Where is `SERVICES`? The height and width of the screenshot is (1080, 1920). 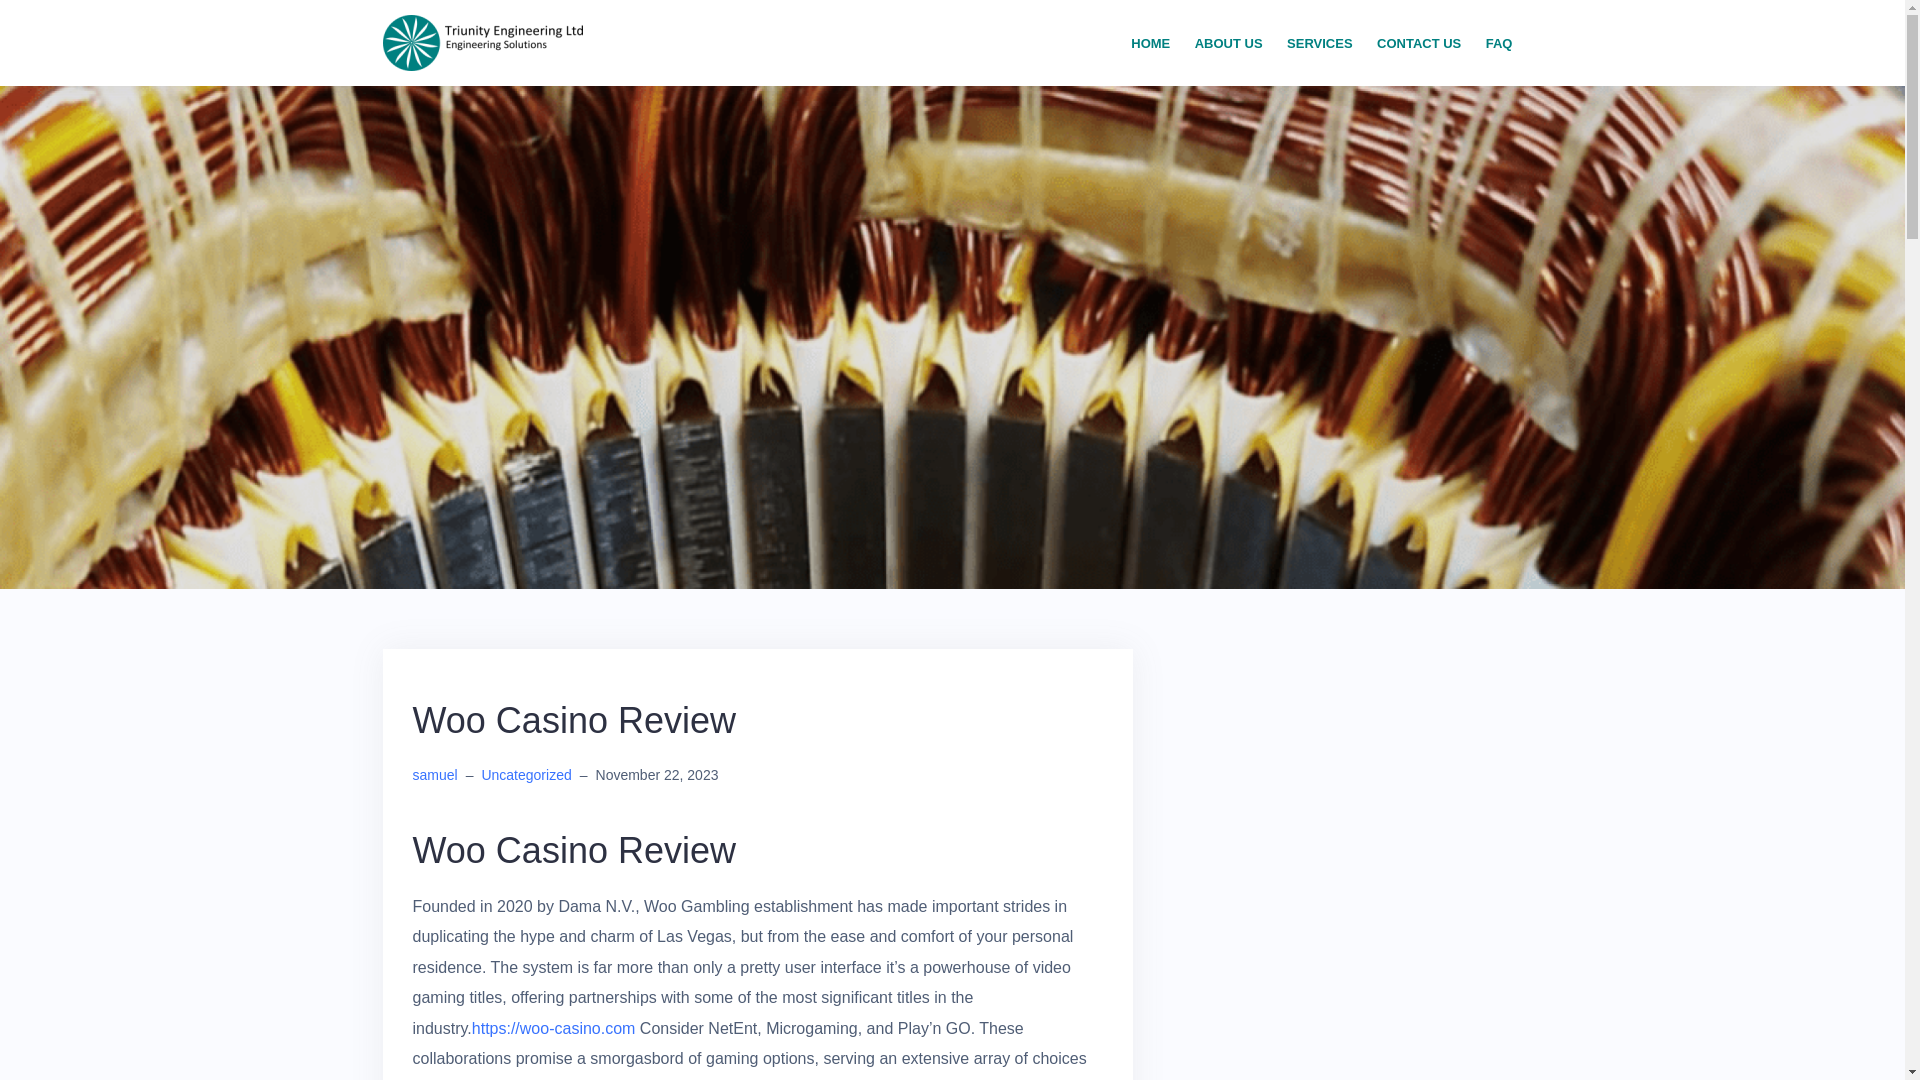
SERVICES is located at coordinates (1320, 44).